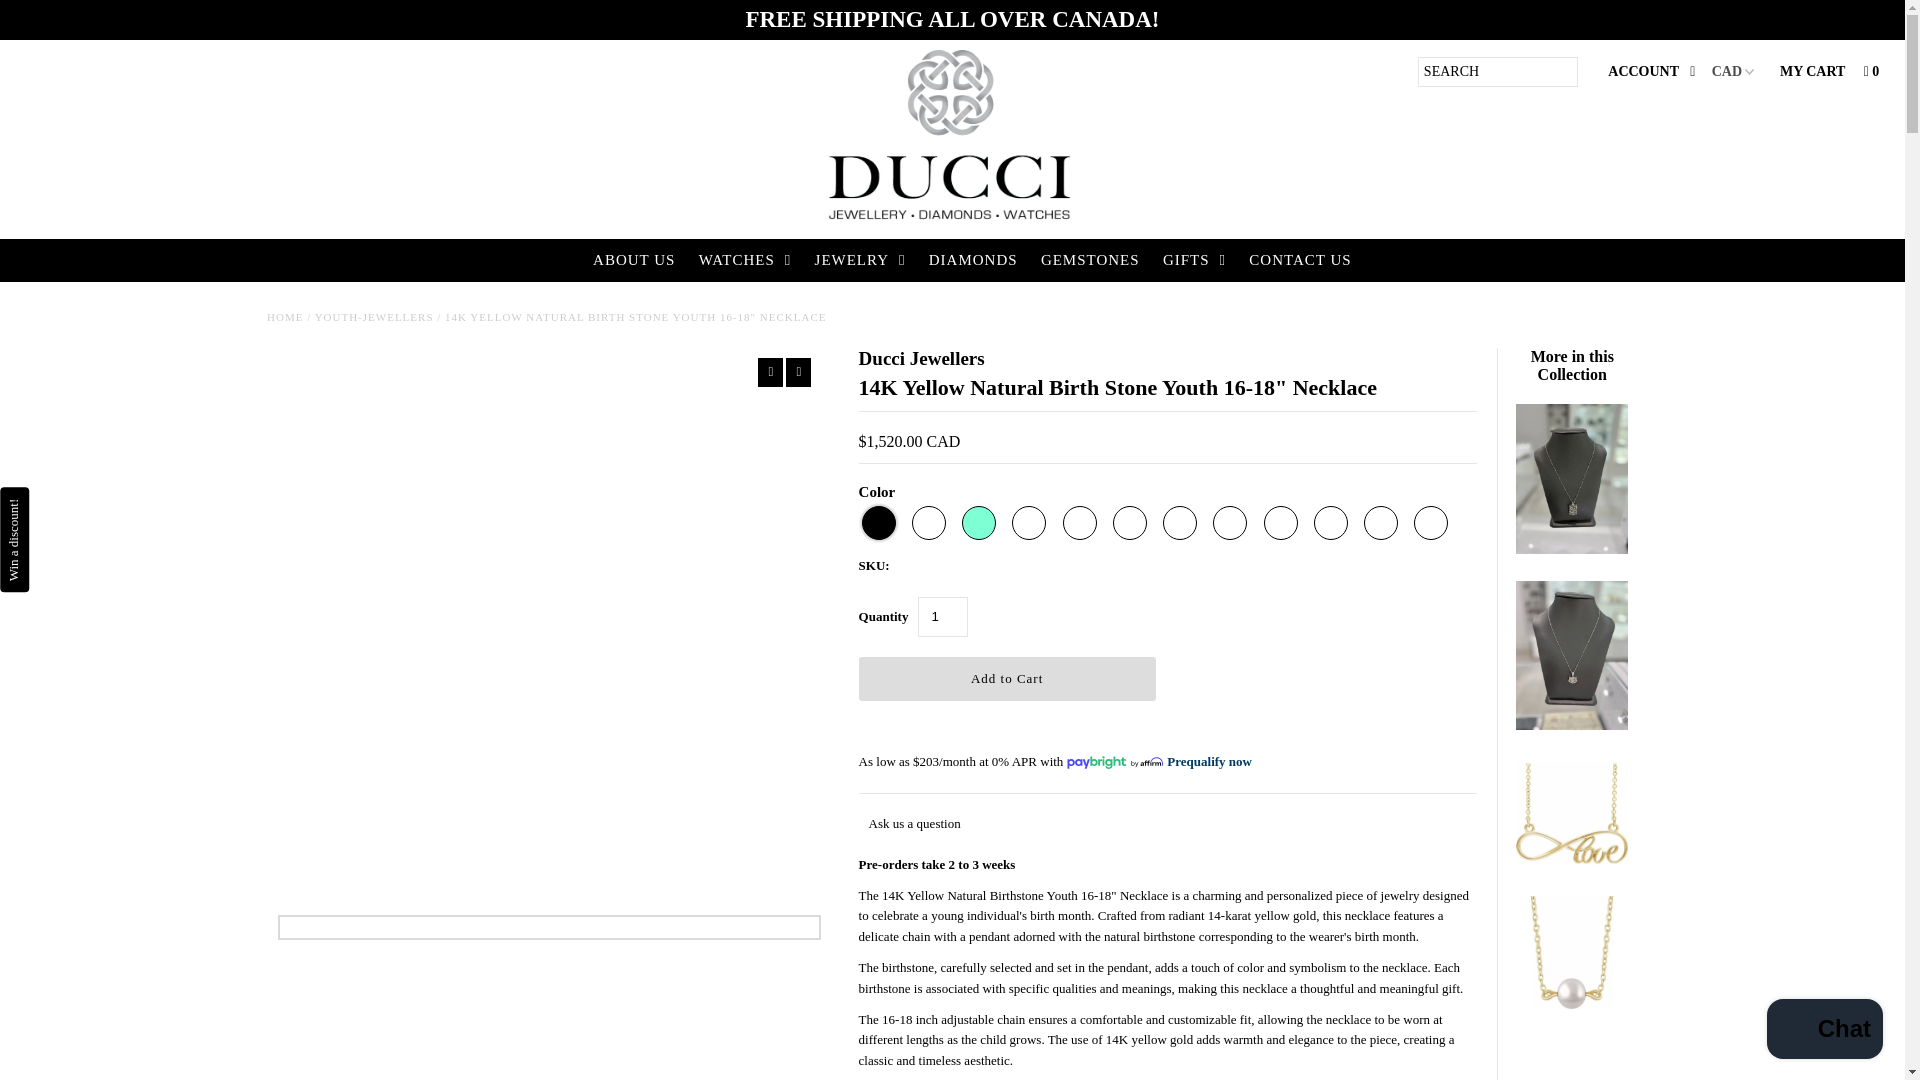 The height and width of the screenshot is (1080, 1920). What do you see at coordinates (1006, 678) in the screenshot?
I see `Add to Cart` at bounding box center [1006, 678].